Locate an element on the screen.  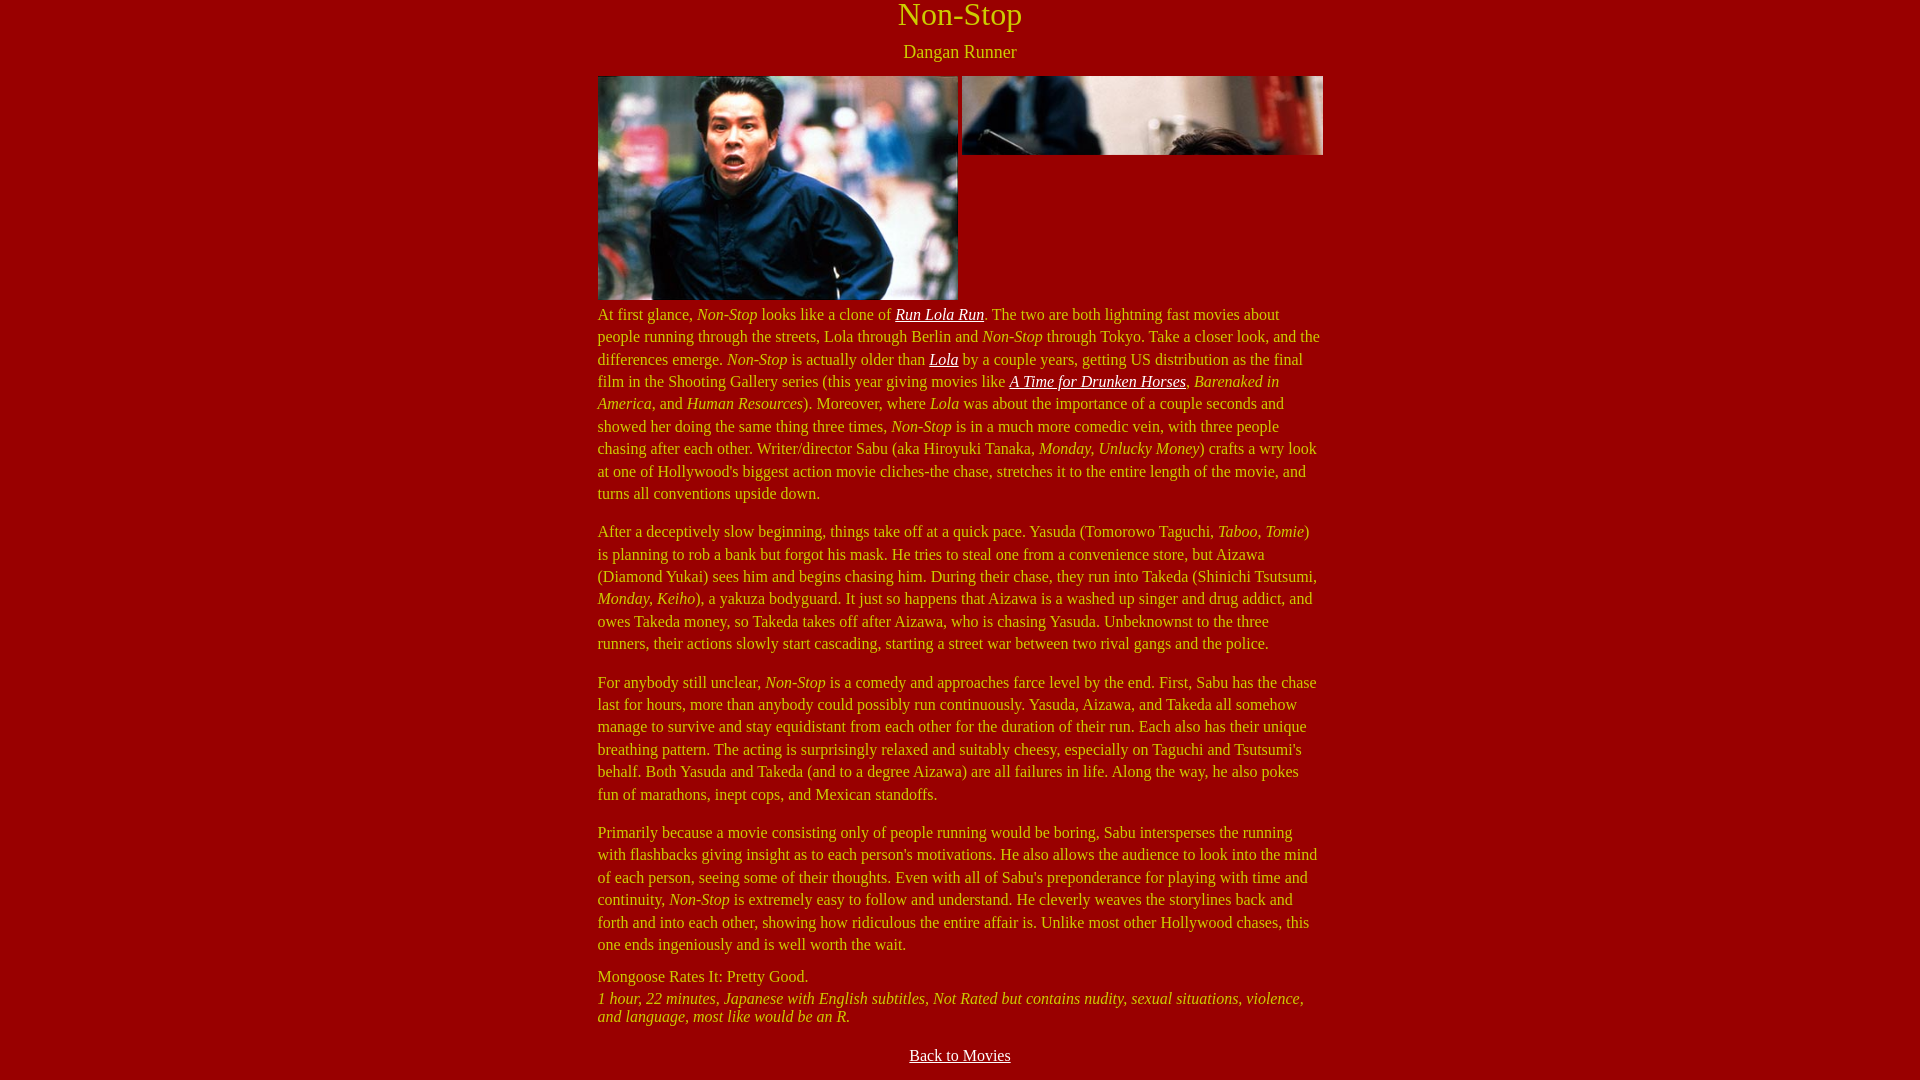
Lola is located at coordinates (944, 360).